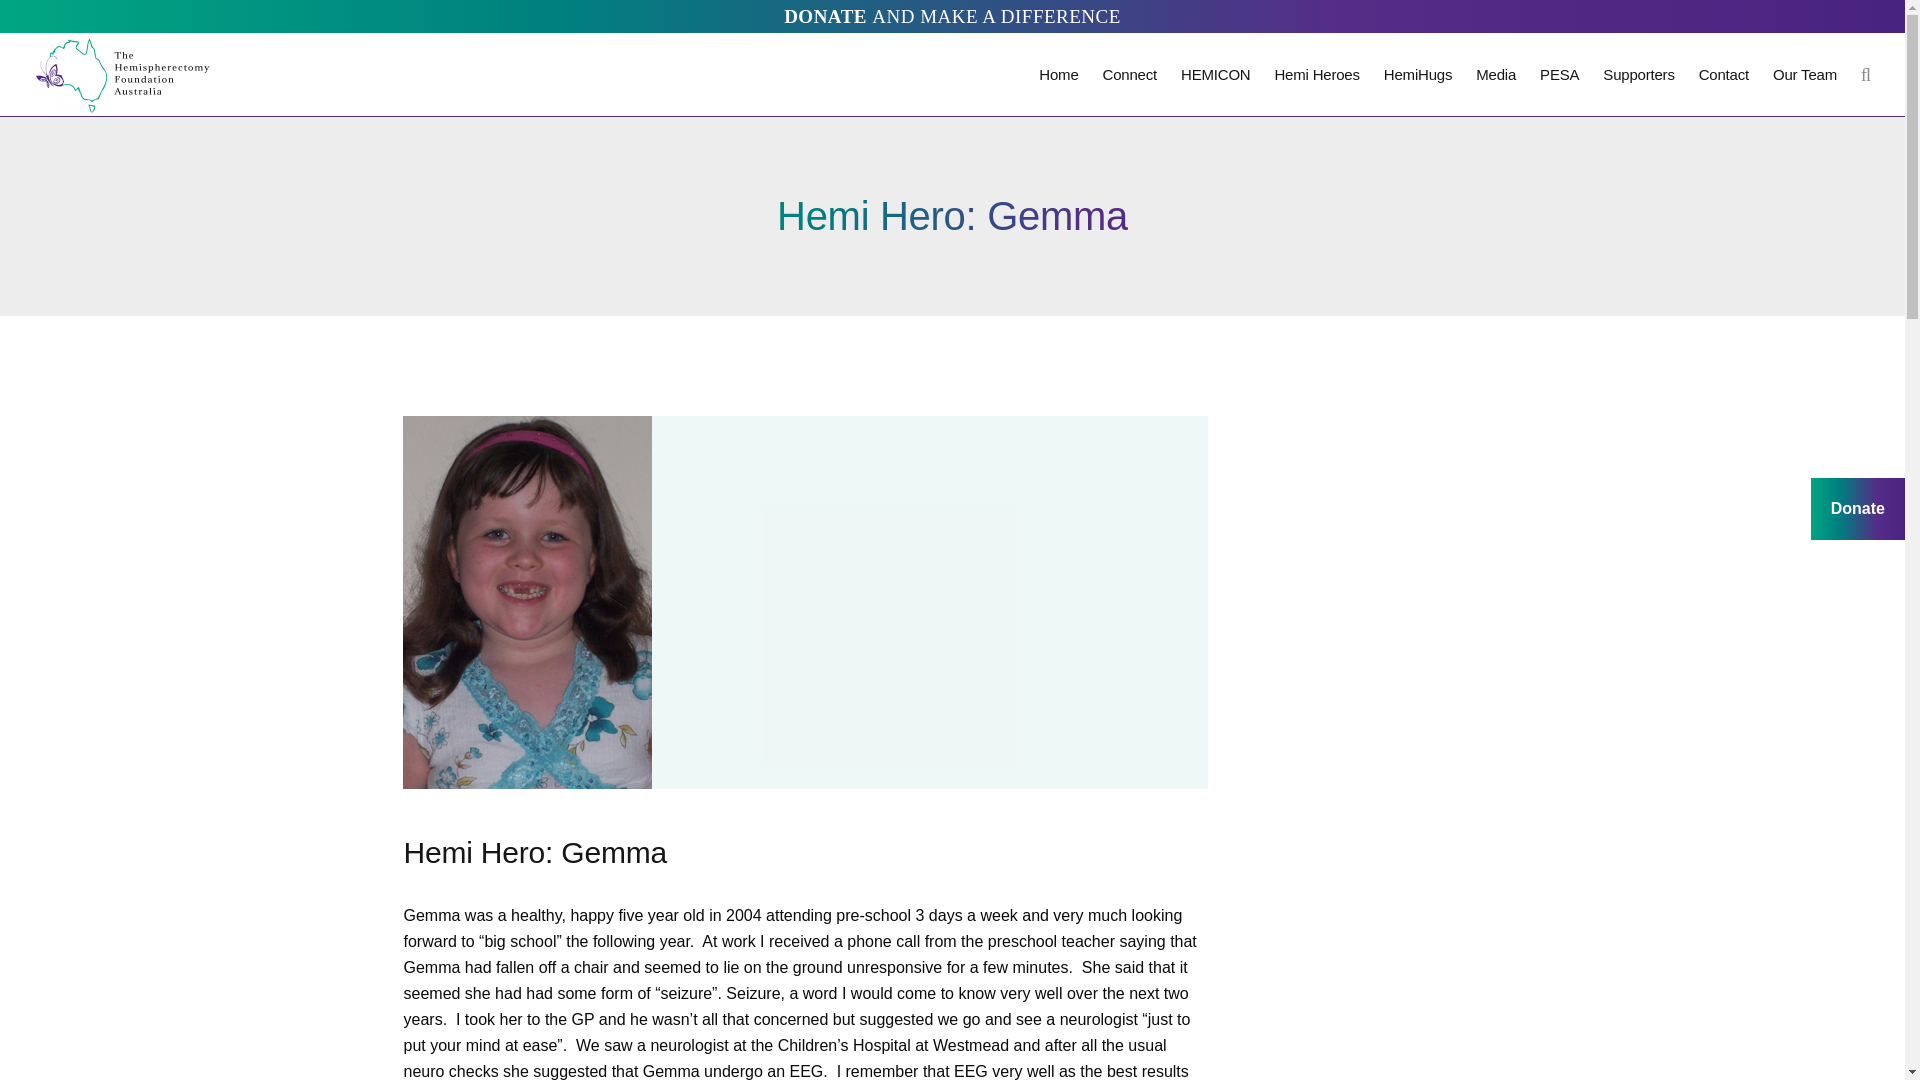 This screenshot has height=1080, width=1920. I want to click on Contact, so click(1724, 74).